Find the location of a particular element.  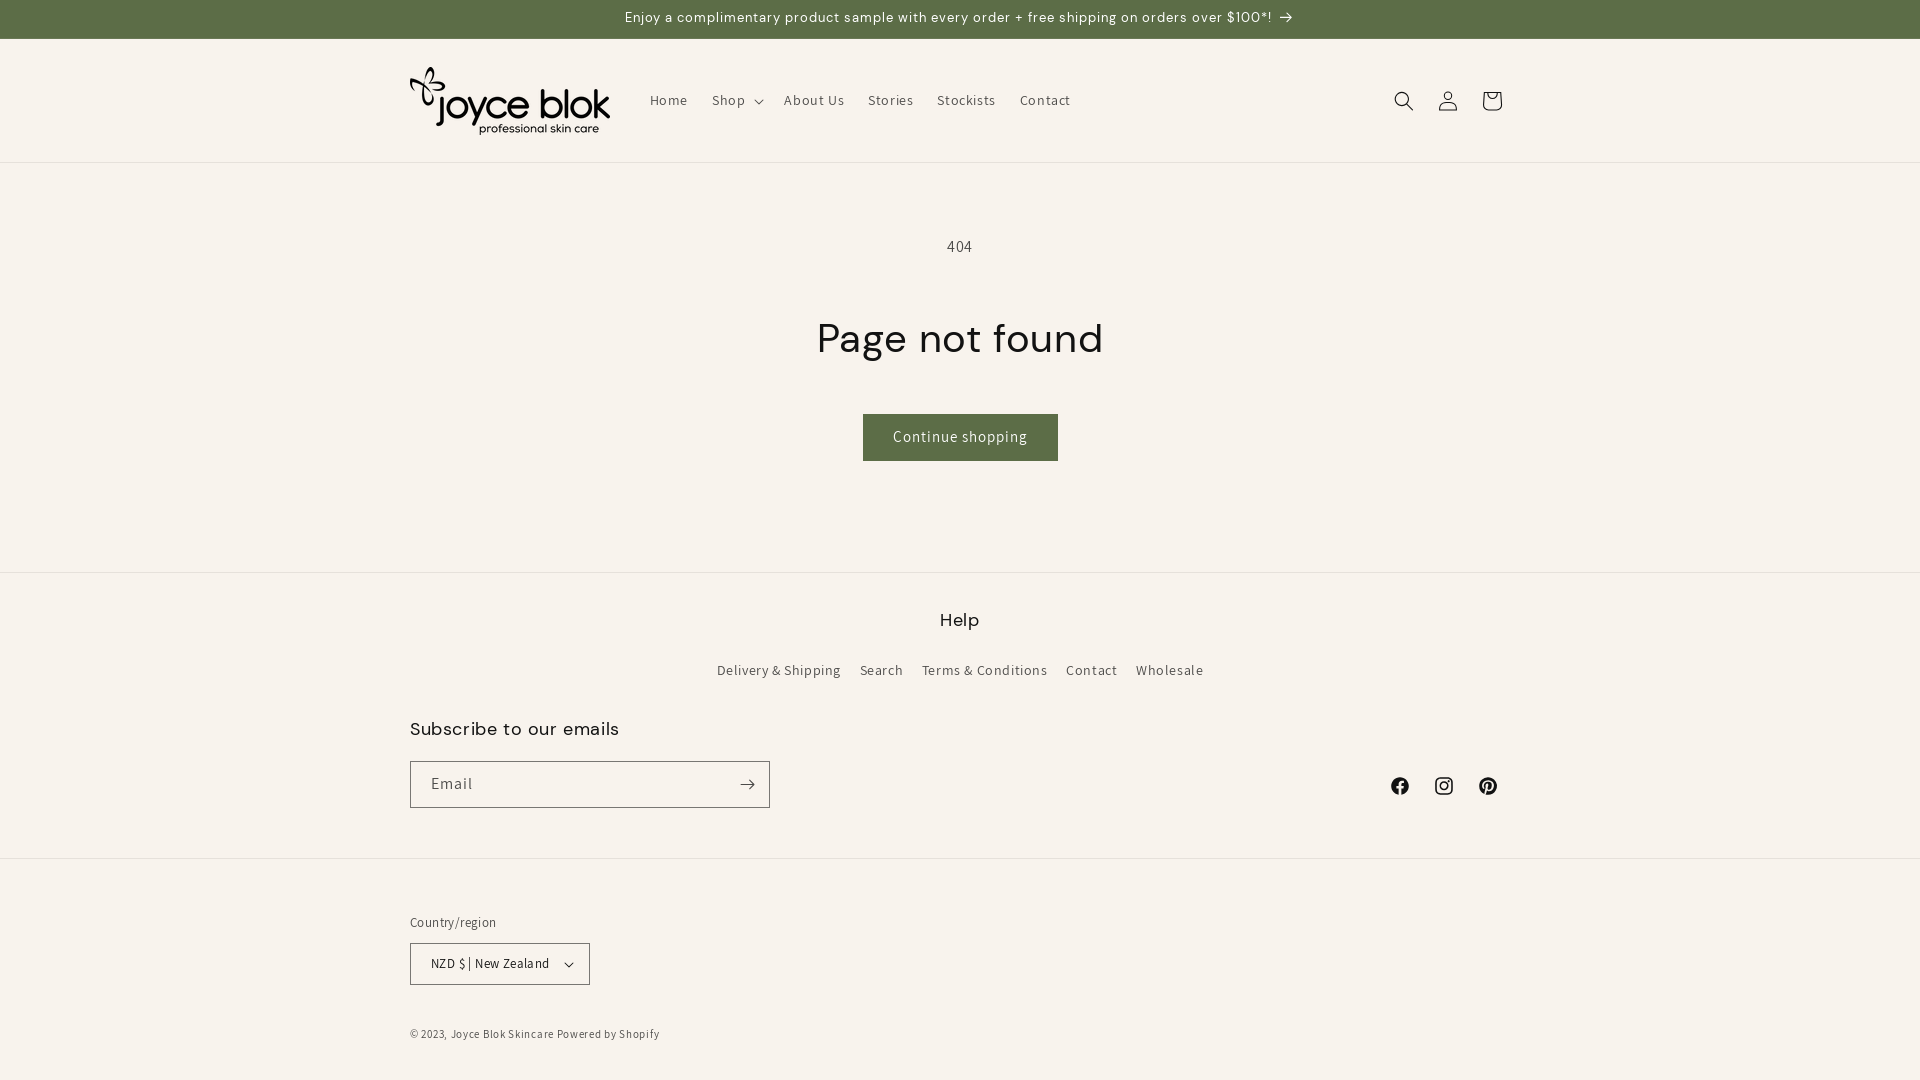

Wholesale is located at coordinates (1170, 670).